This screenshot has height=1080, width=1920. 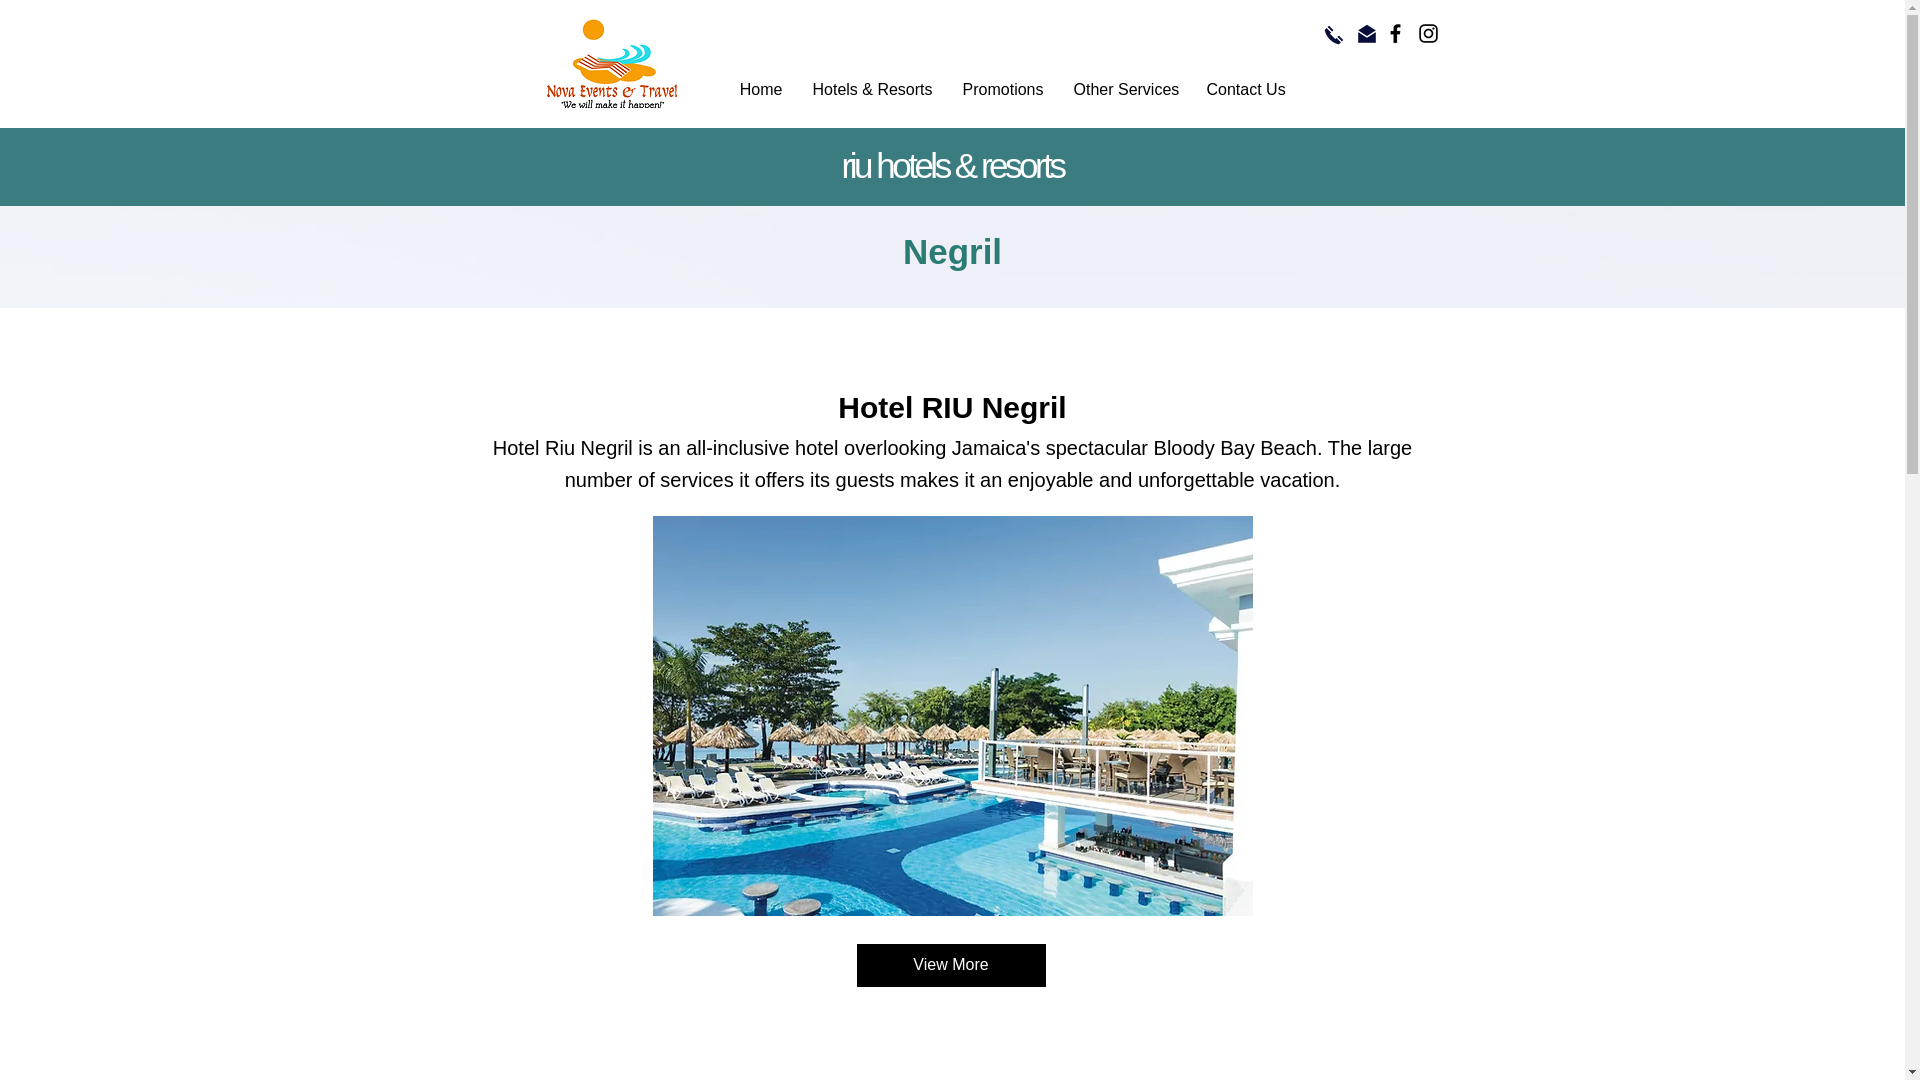 I want to click on Home, so click(x=758, y=89).